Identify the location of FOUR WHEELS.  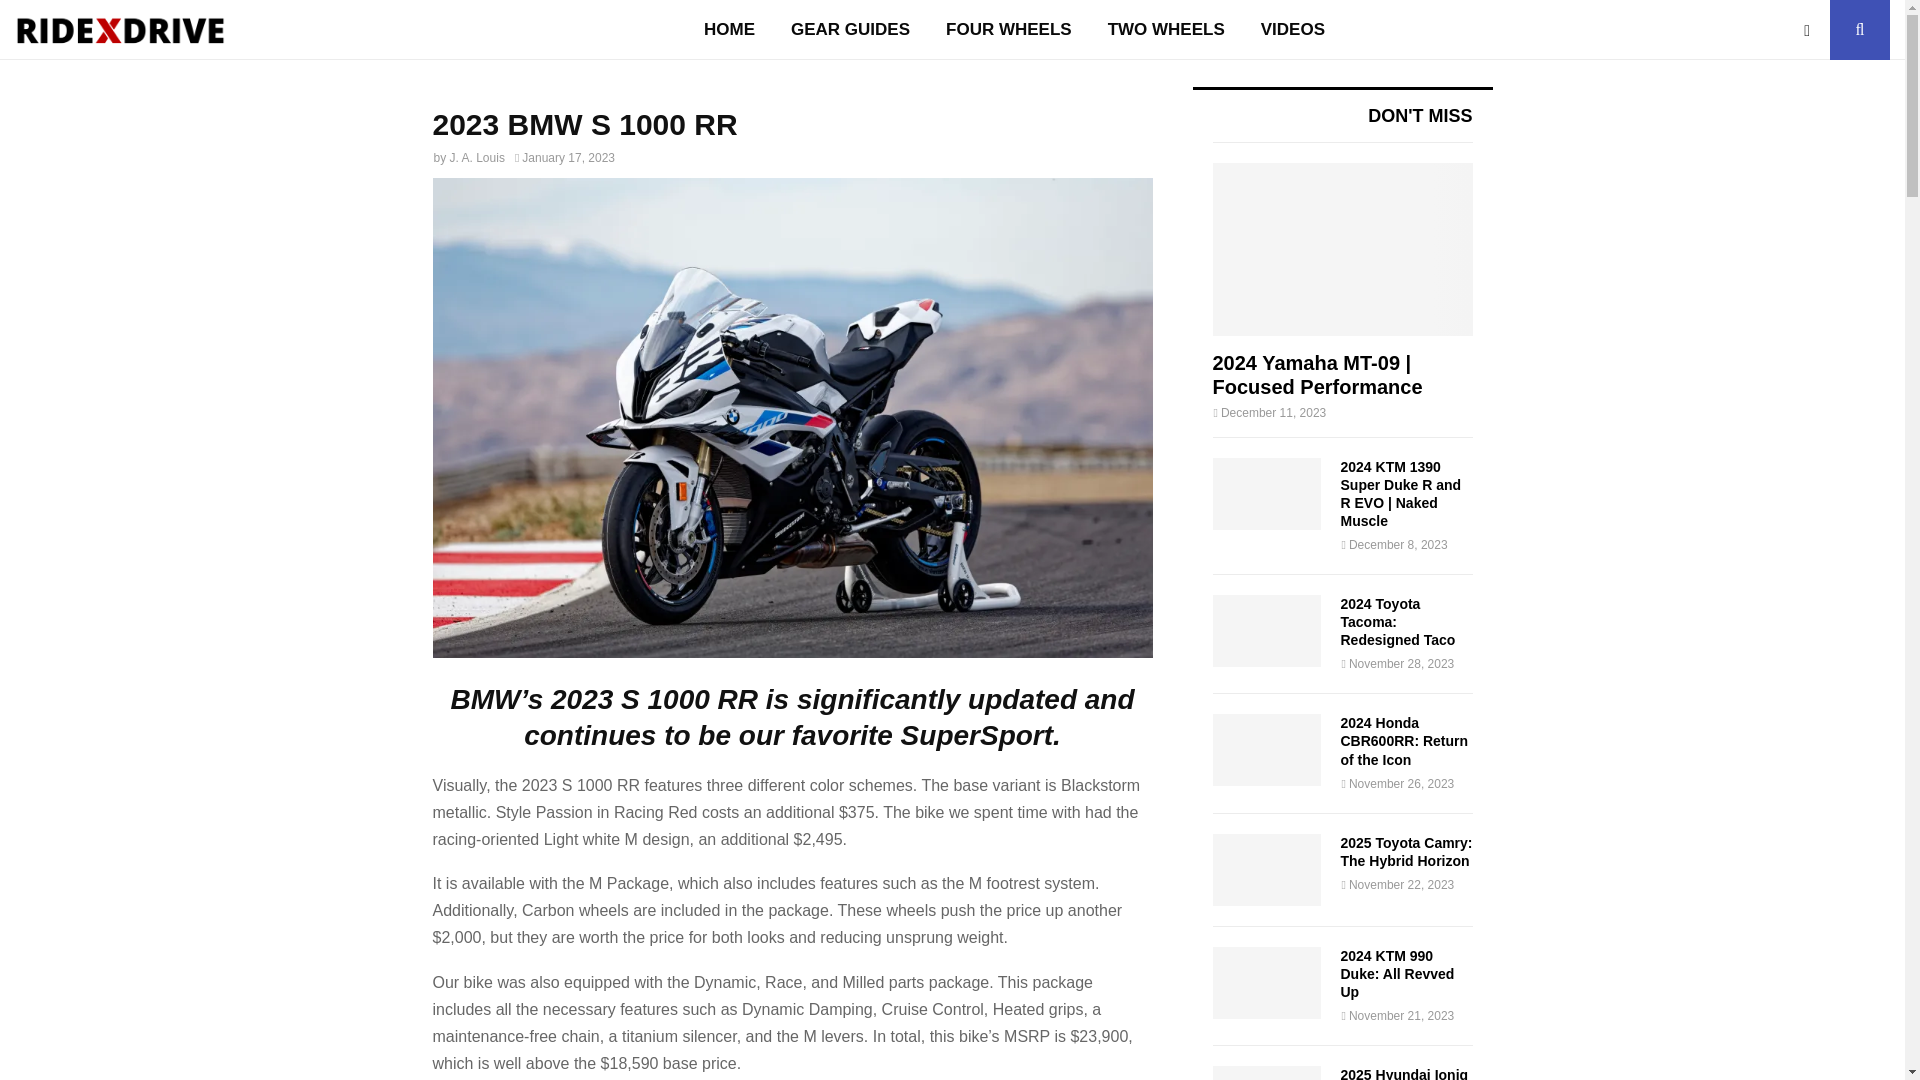
(1008, 30).